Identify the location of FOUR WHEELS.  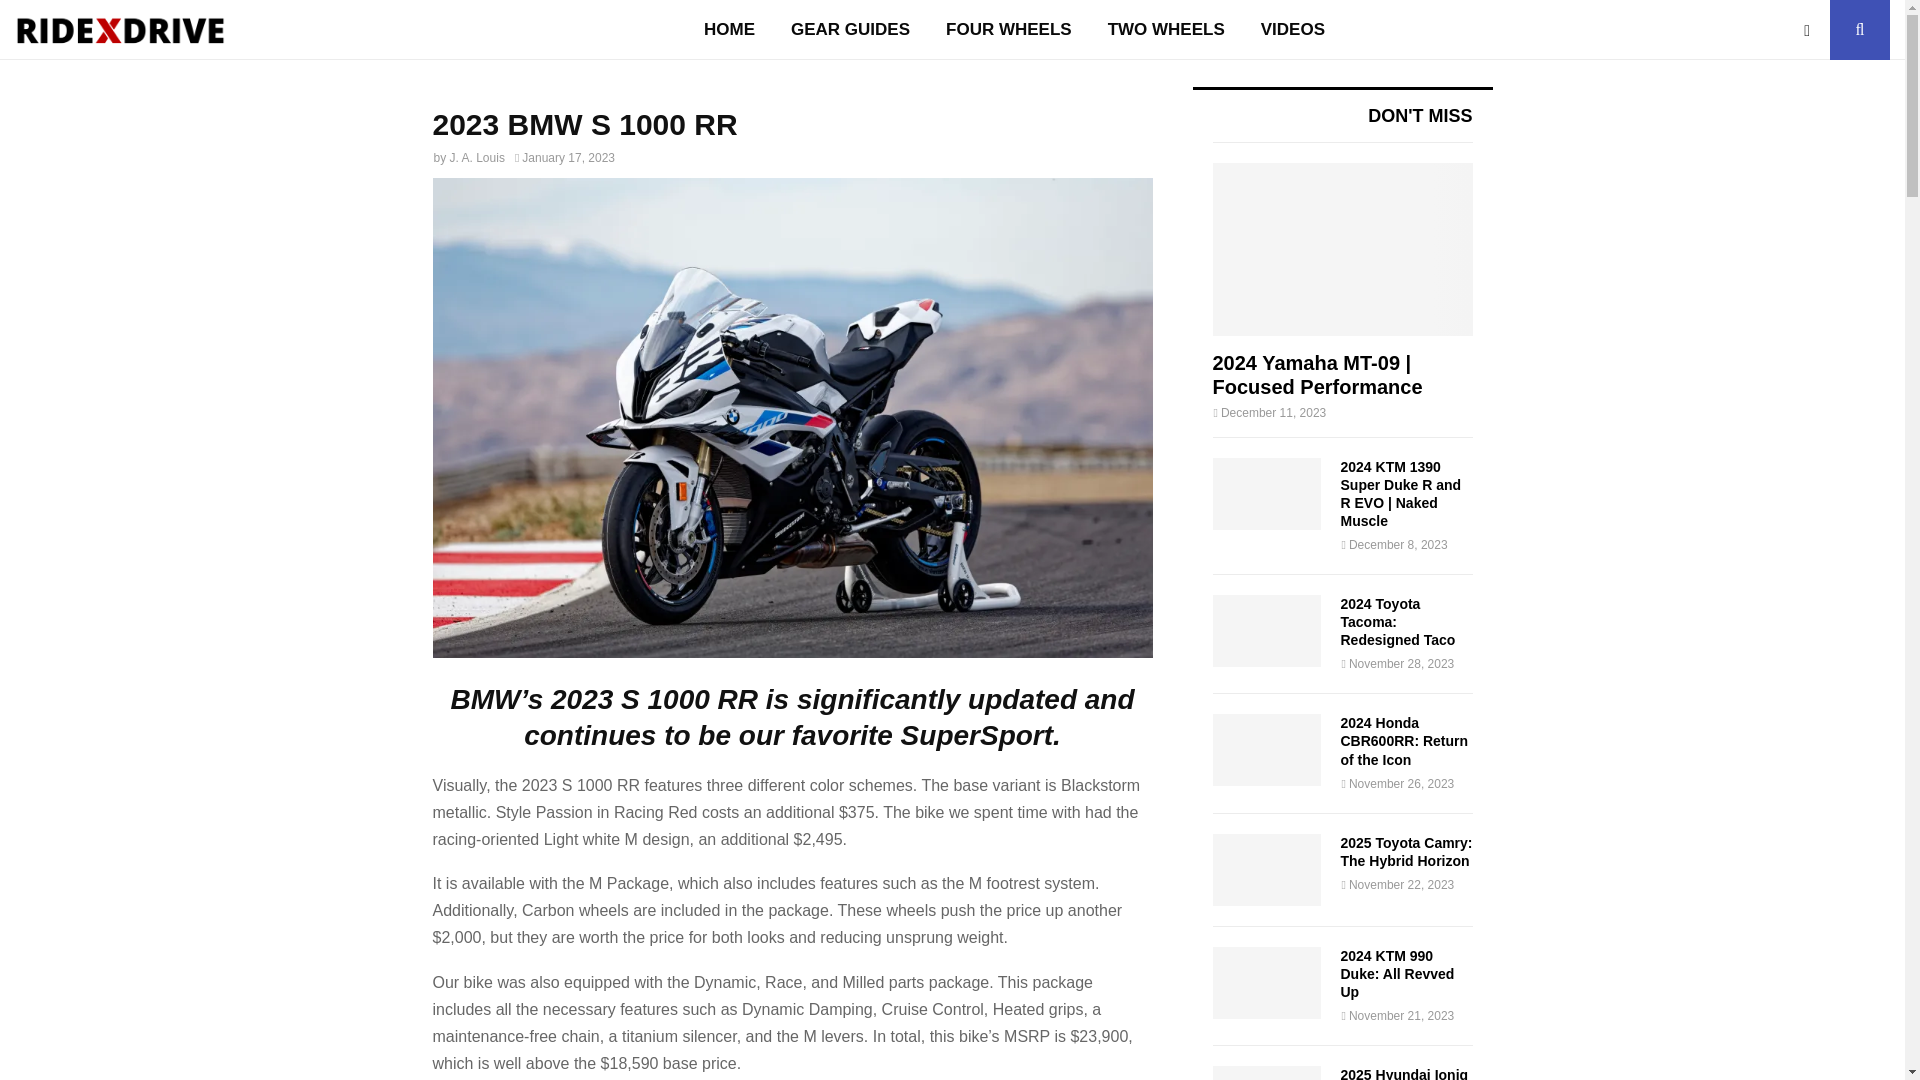
(1008, 30).